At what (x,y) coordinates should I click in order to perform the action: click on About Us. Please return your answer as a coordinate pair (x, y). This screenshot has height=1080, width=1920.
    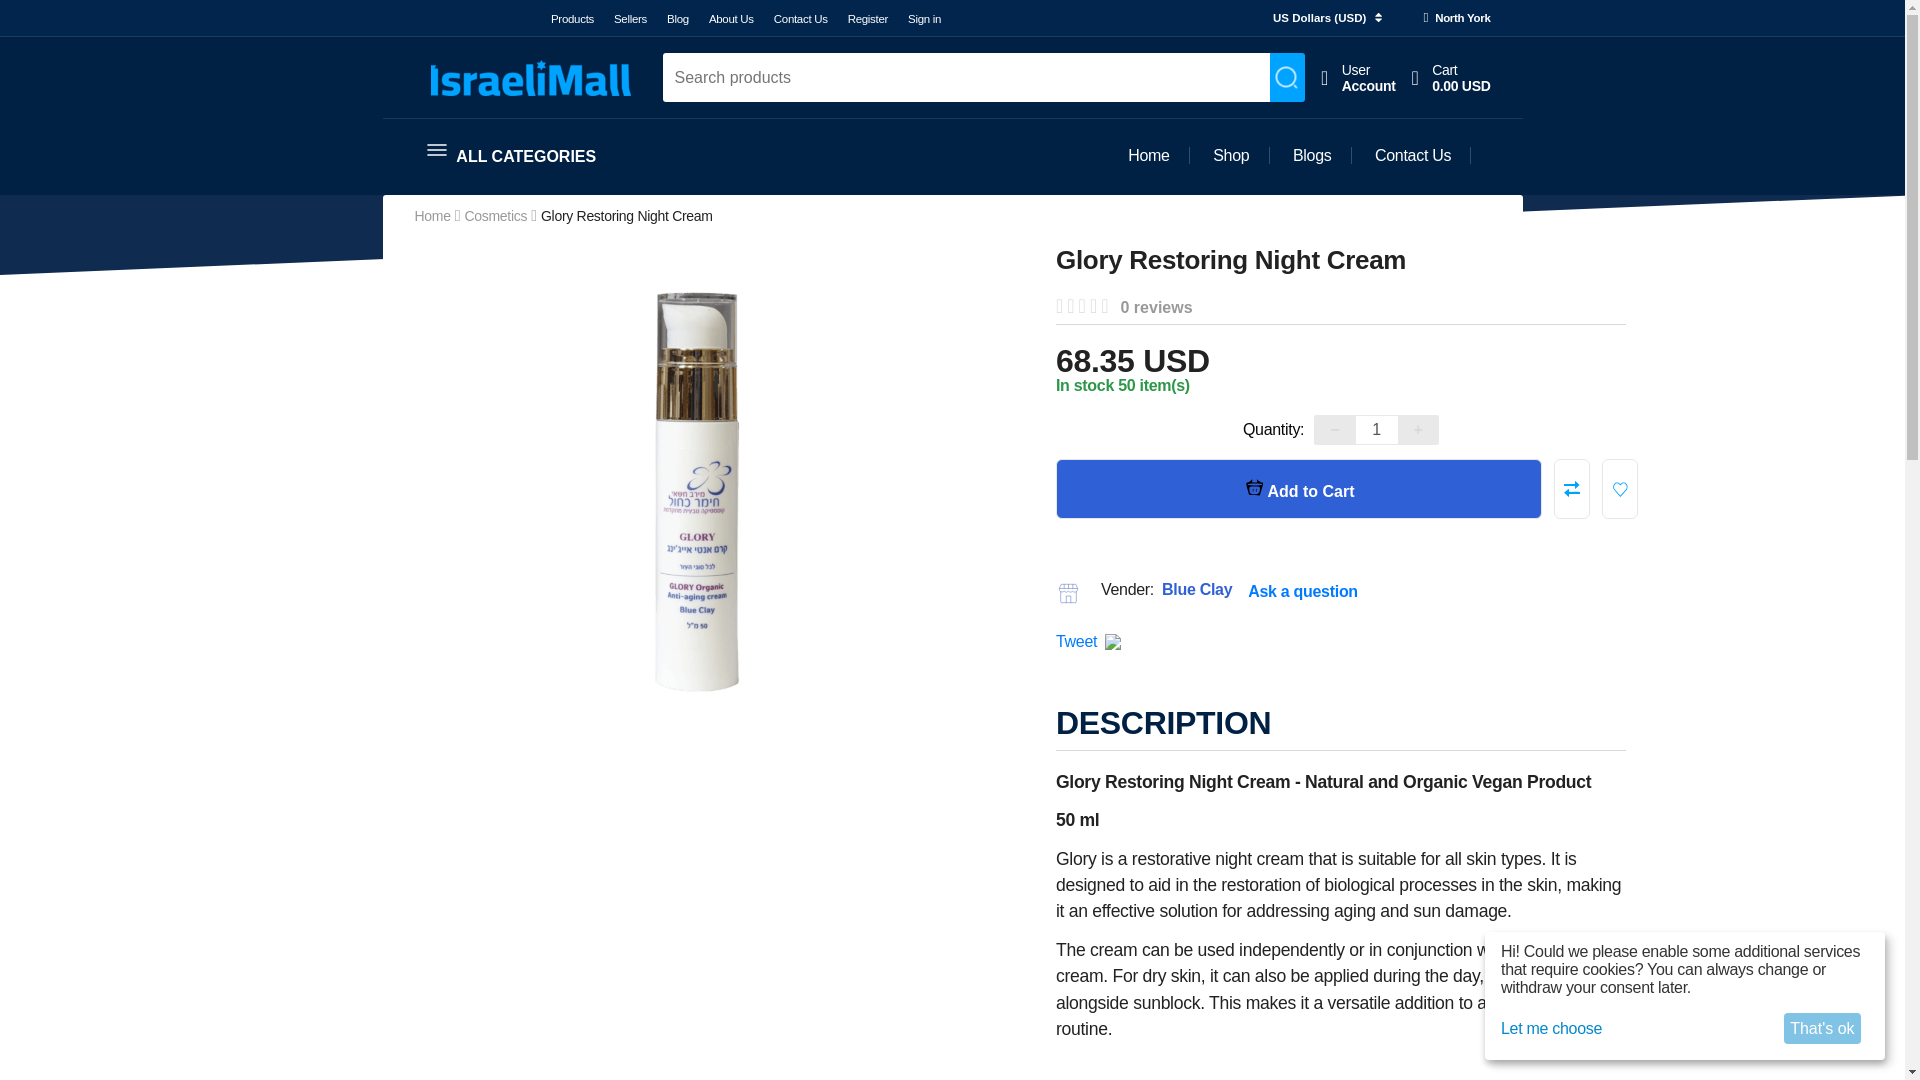
    Looking at the image, I should click on (731, 18).